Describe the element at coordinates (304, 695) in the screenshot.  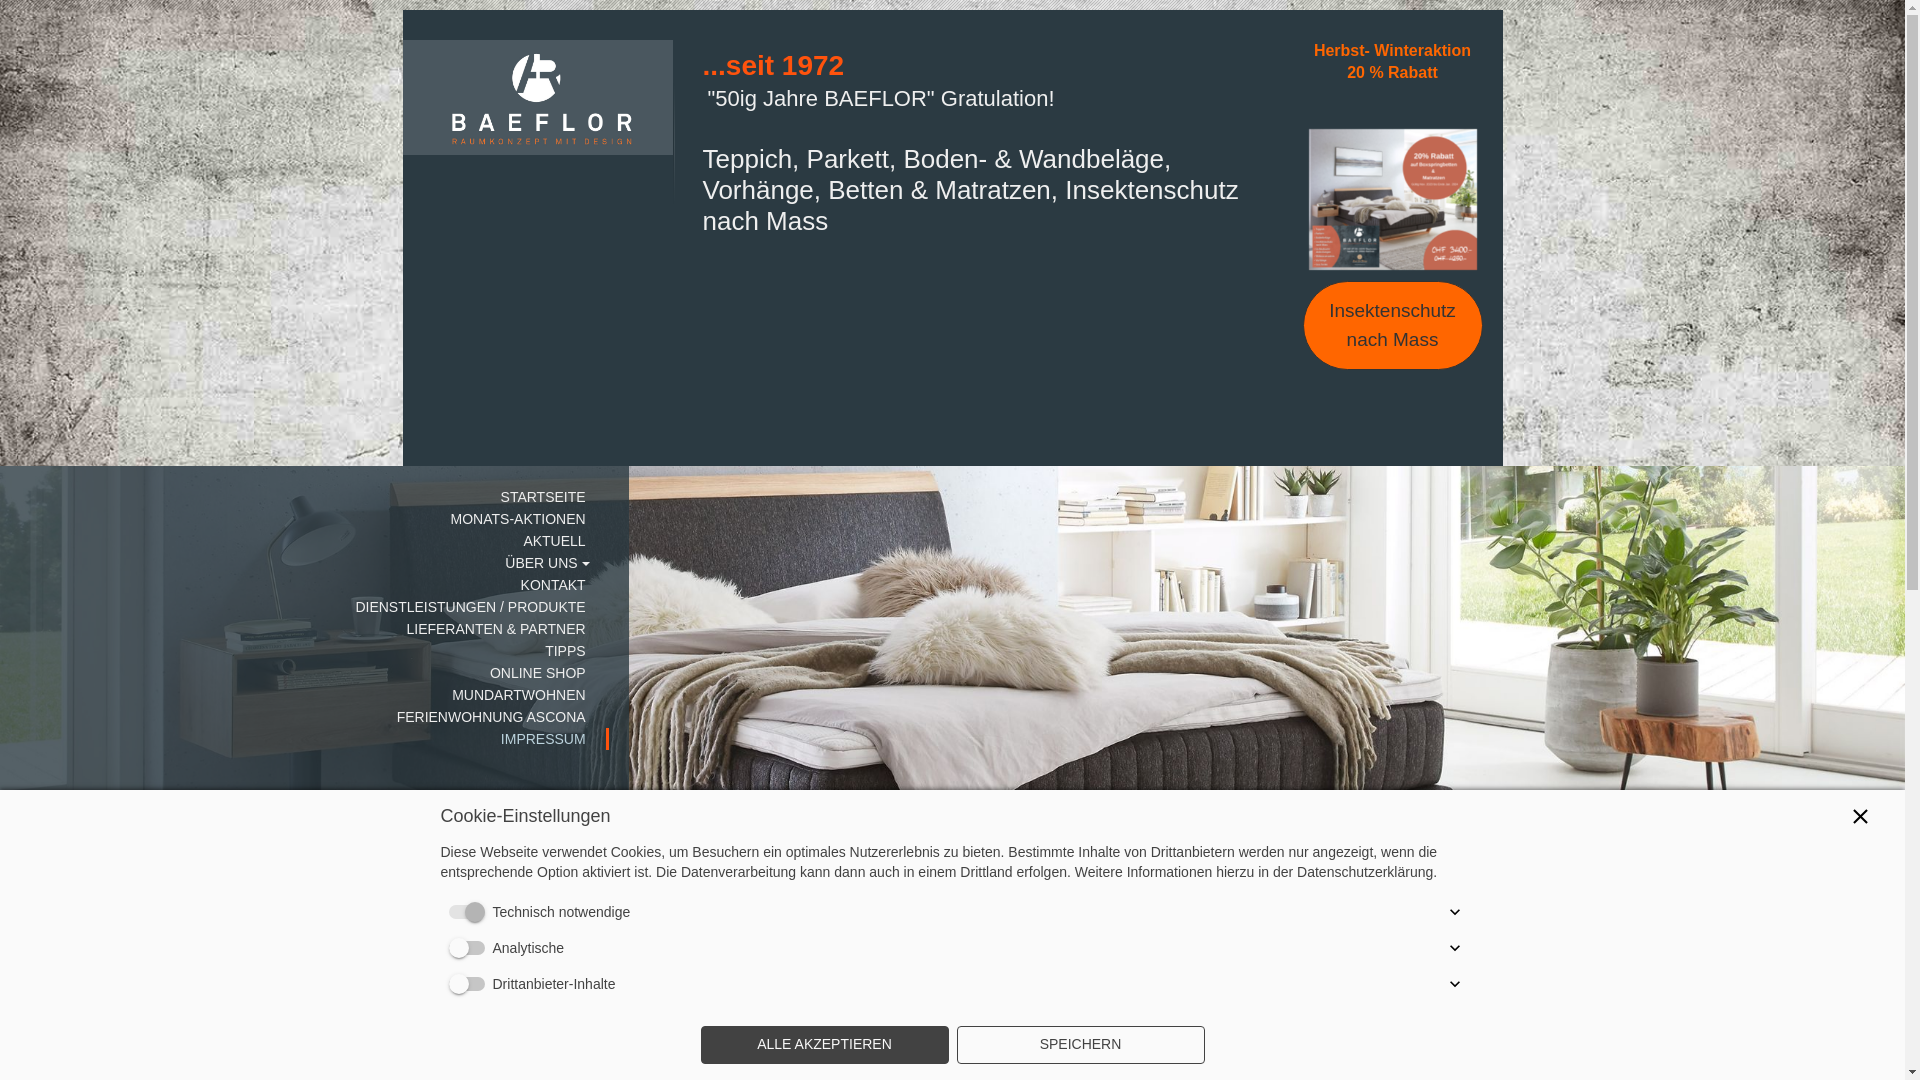
I see `MUNDARTWOHNEN` at that location.